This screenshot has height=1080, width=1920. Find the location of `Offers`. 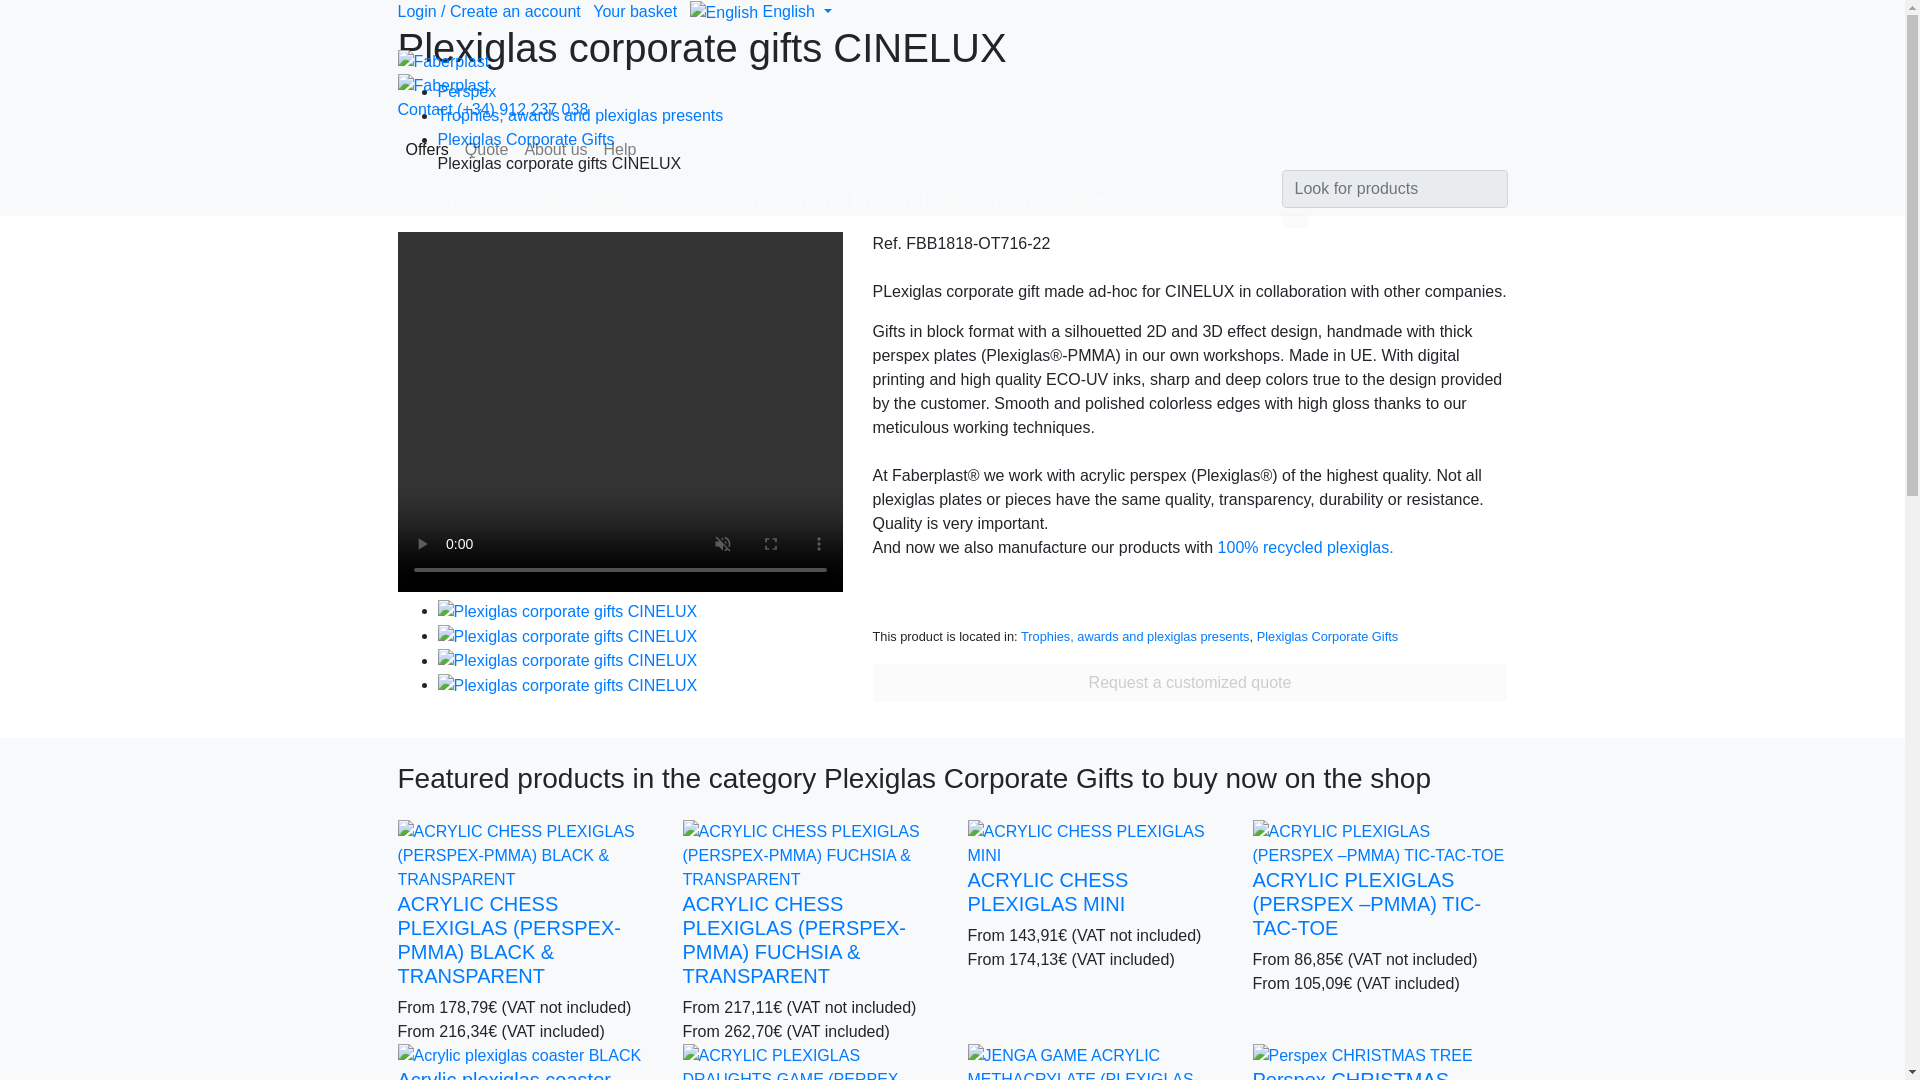

Offers is located at coordinates (426, 149).